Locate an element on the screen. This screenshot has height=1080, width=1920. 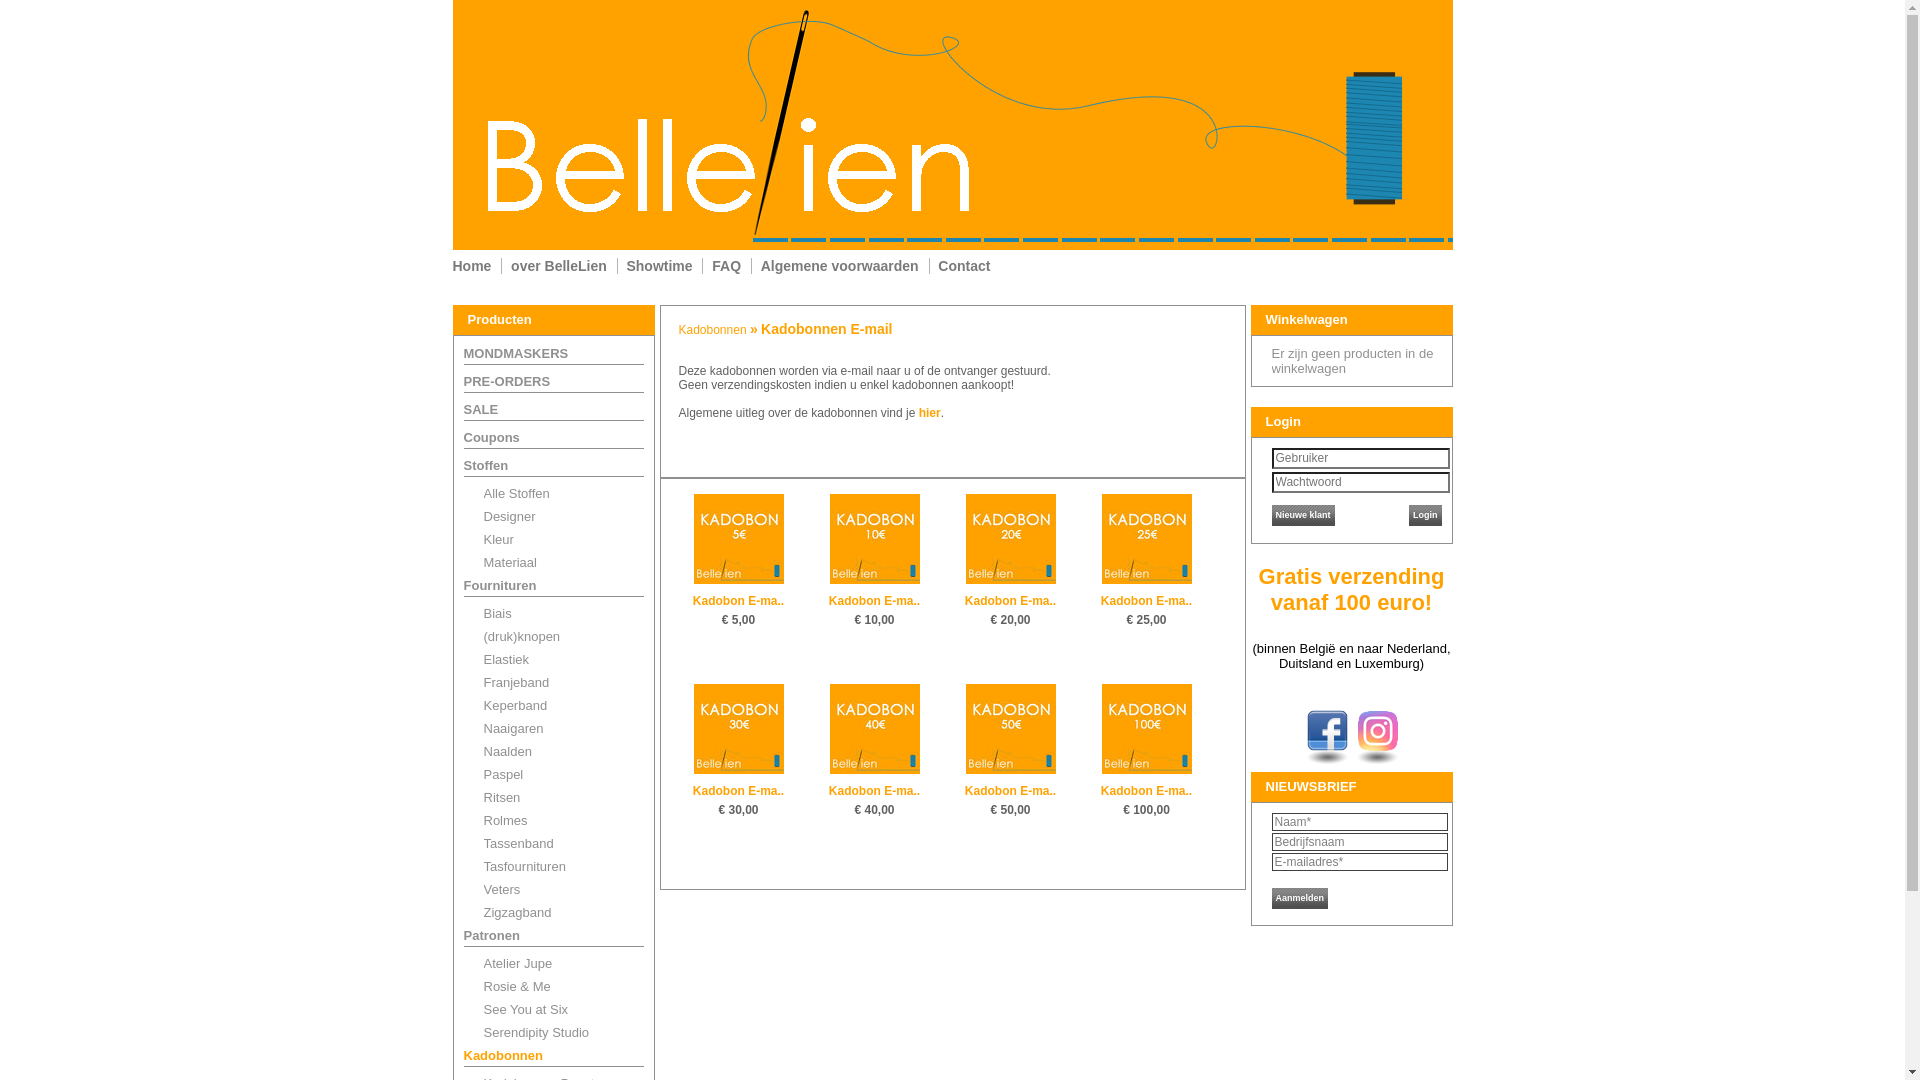
Algemene voorwaarden is located at coordinates (840, 266).